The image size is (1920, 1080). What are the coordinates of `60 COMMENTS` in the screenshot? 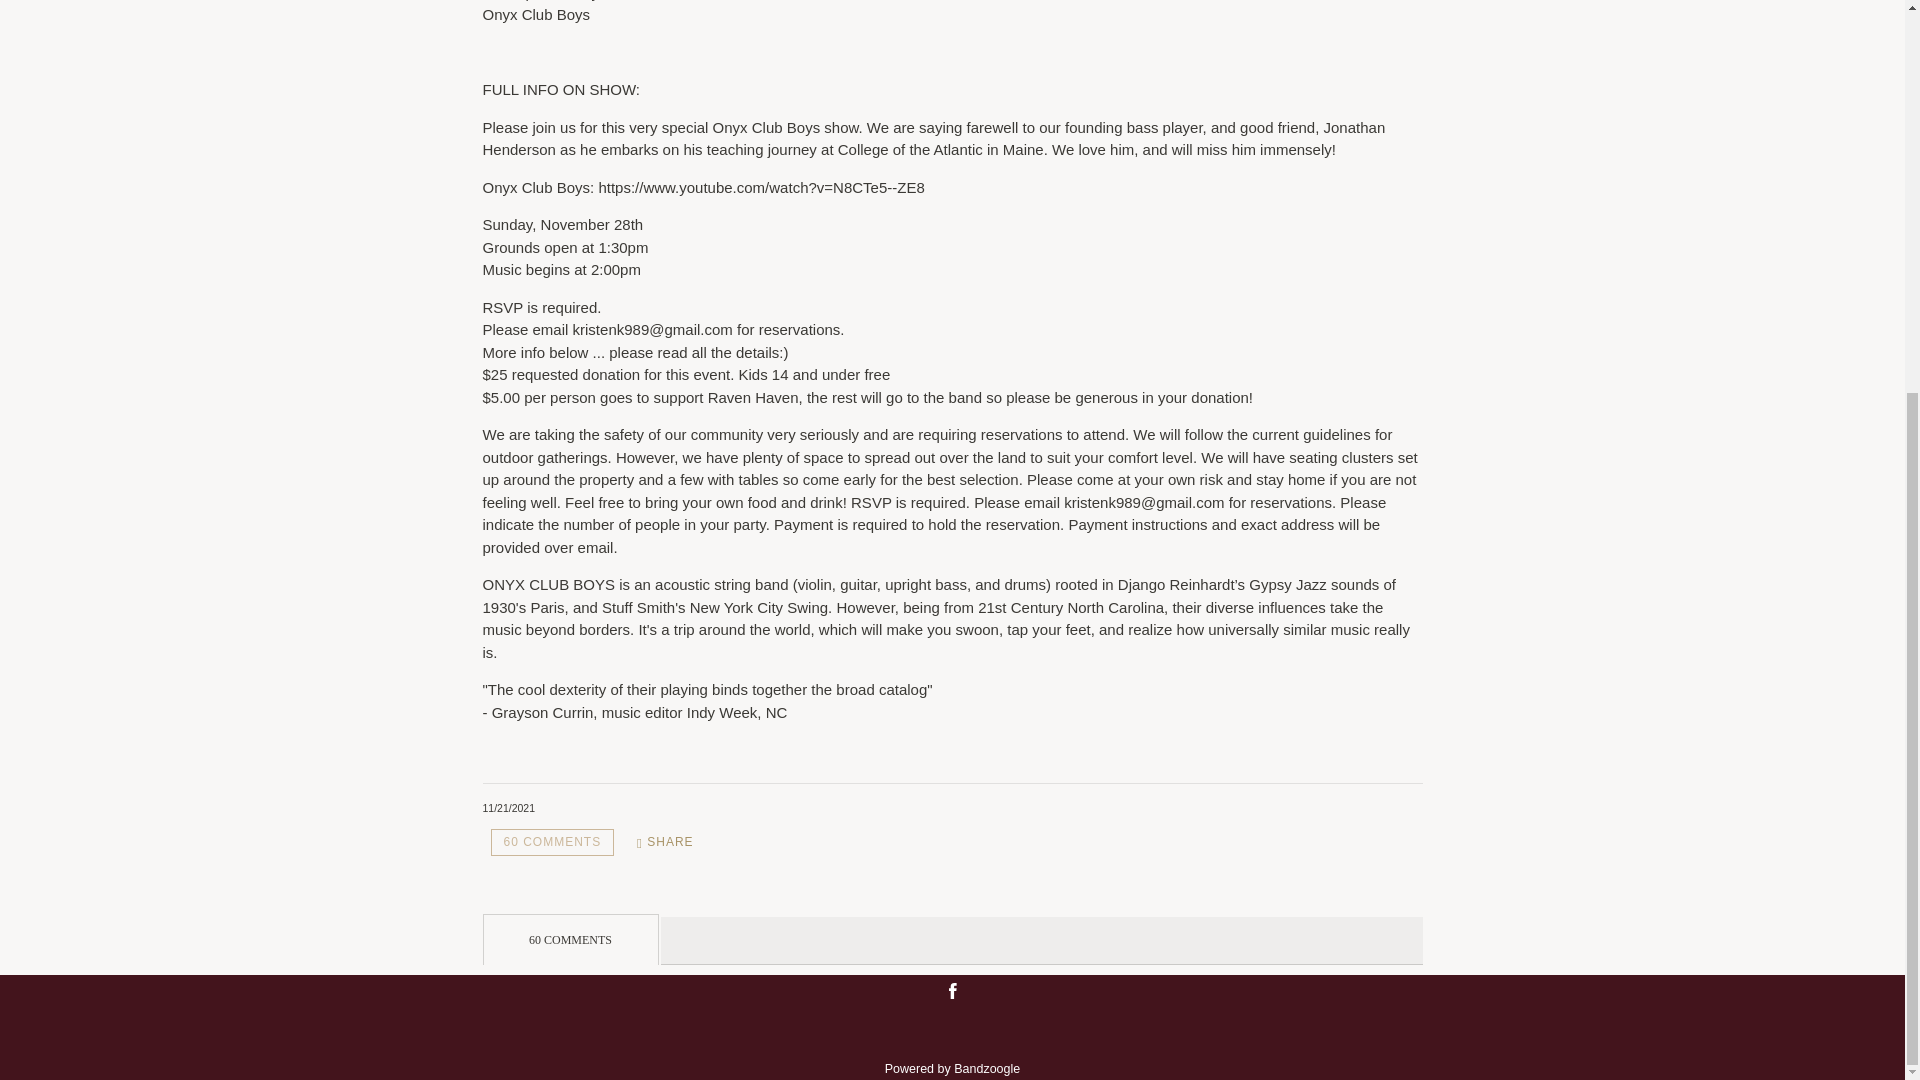 It's located at (552, 842).